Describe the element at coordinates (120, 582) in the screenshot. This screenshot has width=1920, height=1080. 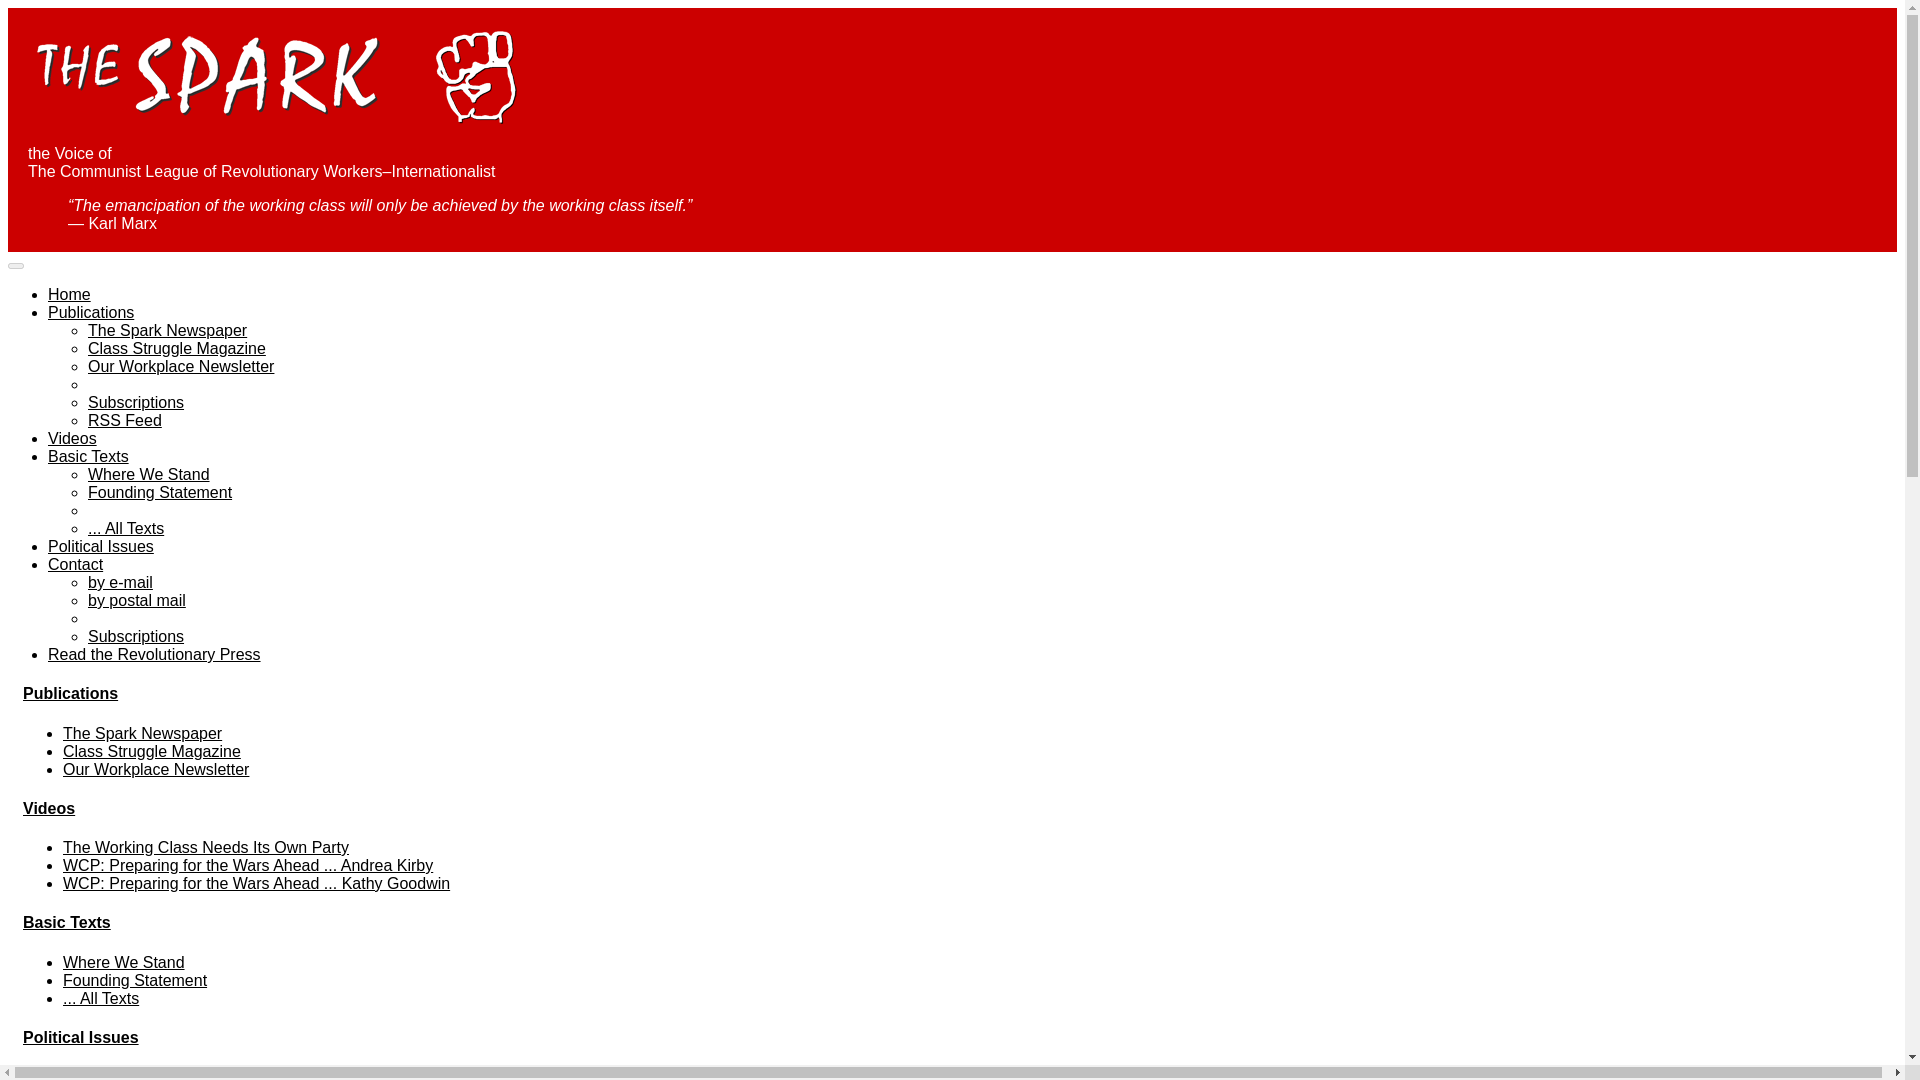
I see `by e-mail` at that location.